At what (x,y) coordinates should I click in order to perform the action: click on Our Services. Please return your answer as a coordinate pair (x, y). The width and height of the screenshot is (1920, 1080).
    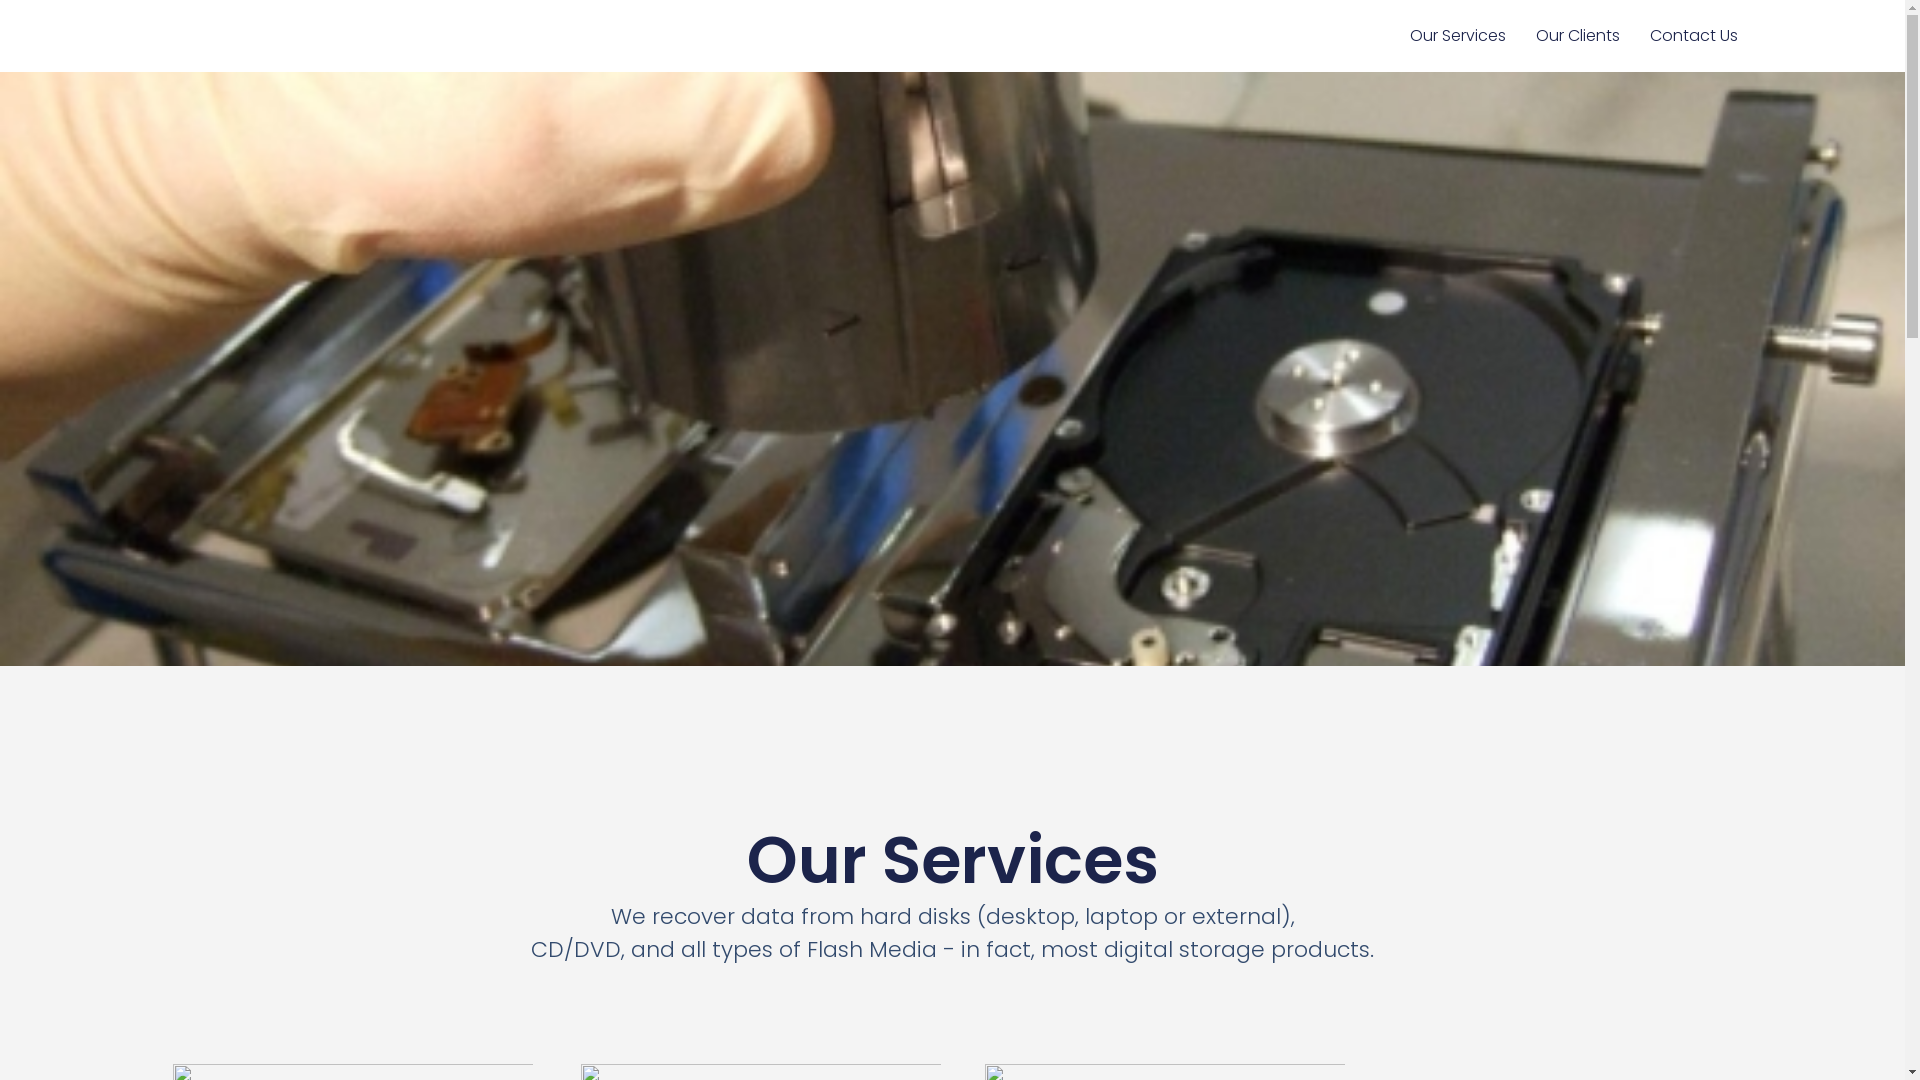
    Looking at the image, I should click on (952, 104).